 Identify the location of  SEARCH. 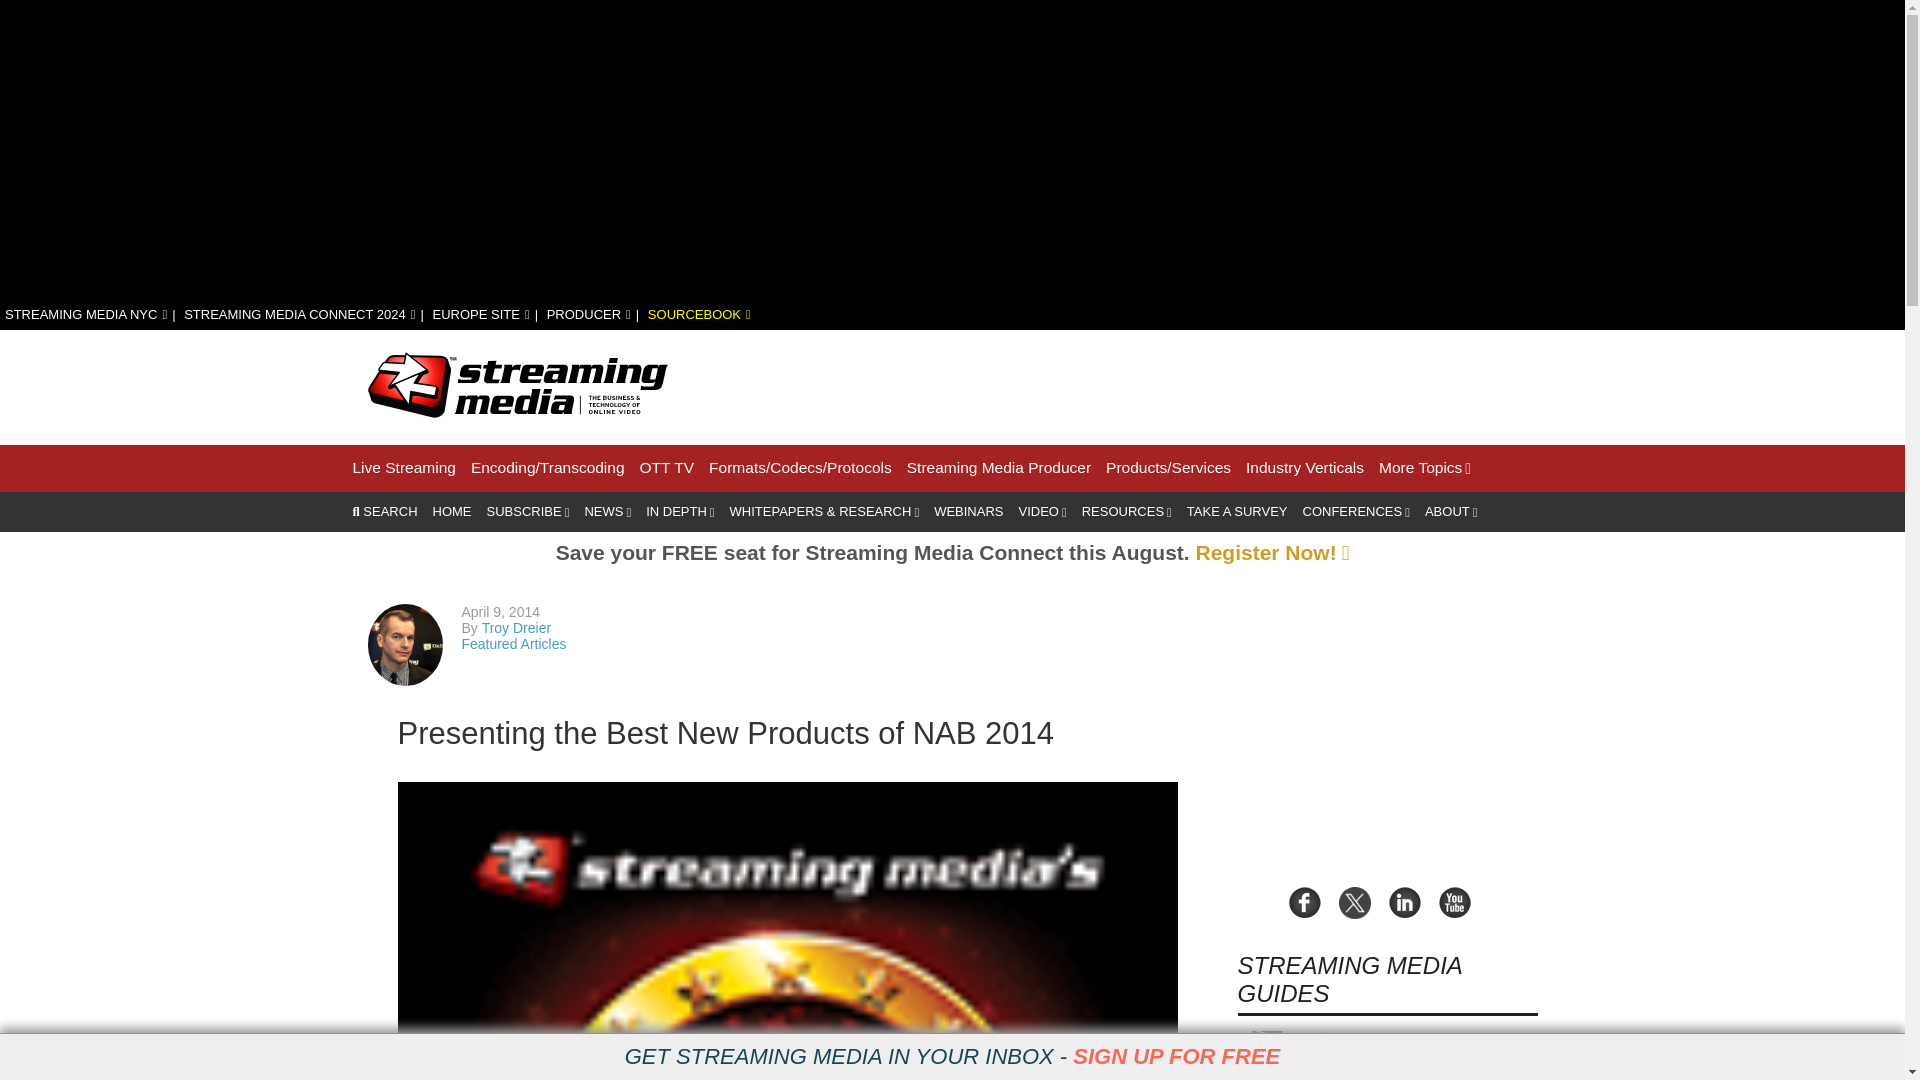
(384, 512).